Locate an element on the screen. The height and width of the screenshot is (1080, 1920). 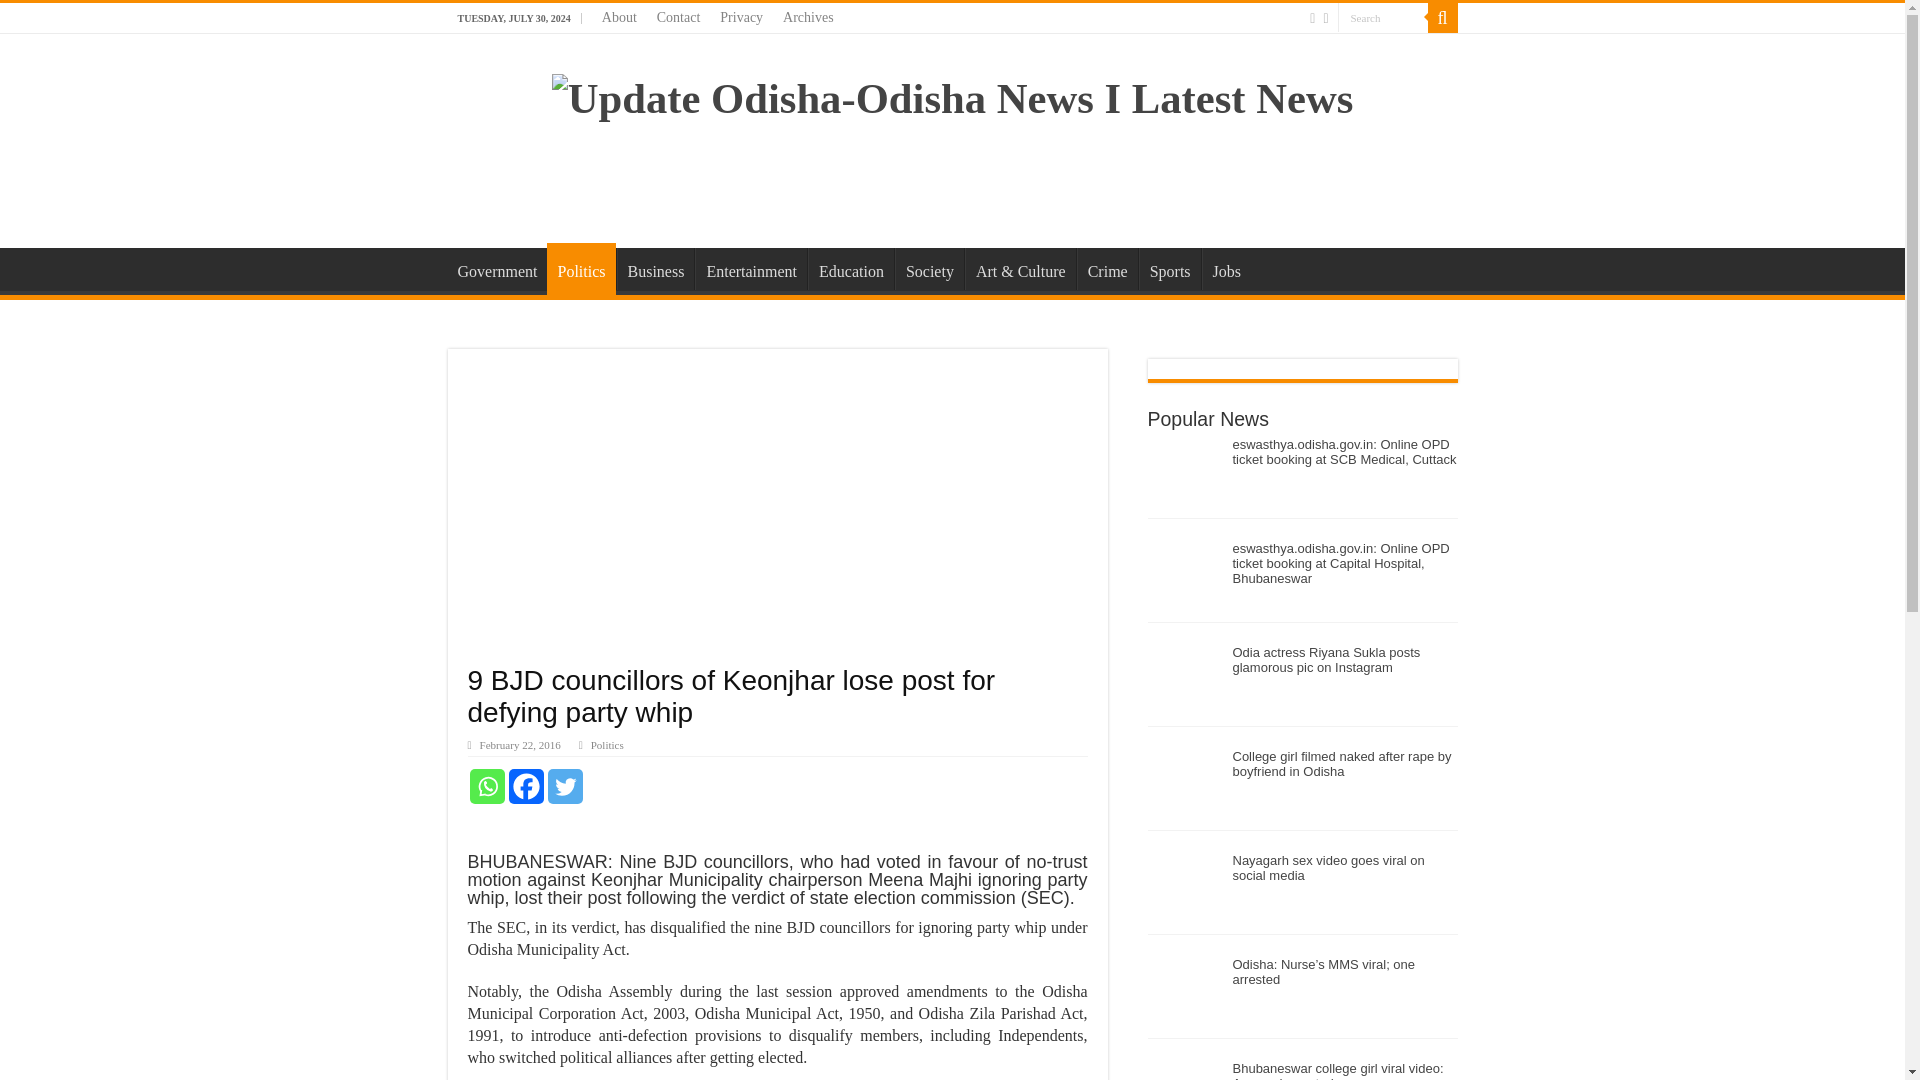
Government is located at coordinates (497, 269).